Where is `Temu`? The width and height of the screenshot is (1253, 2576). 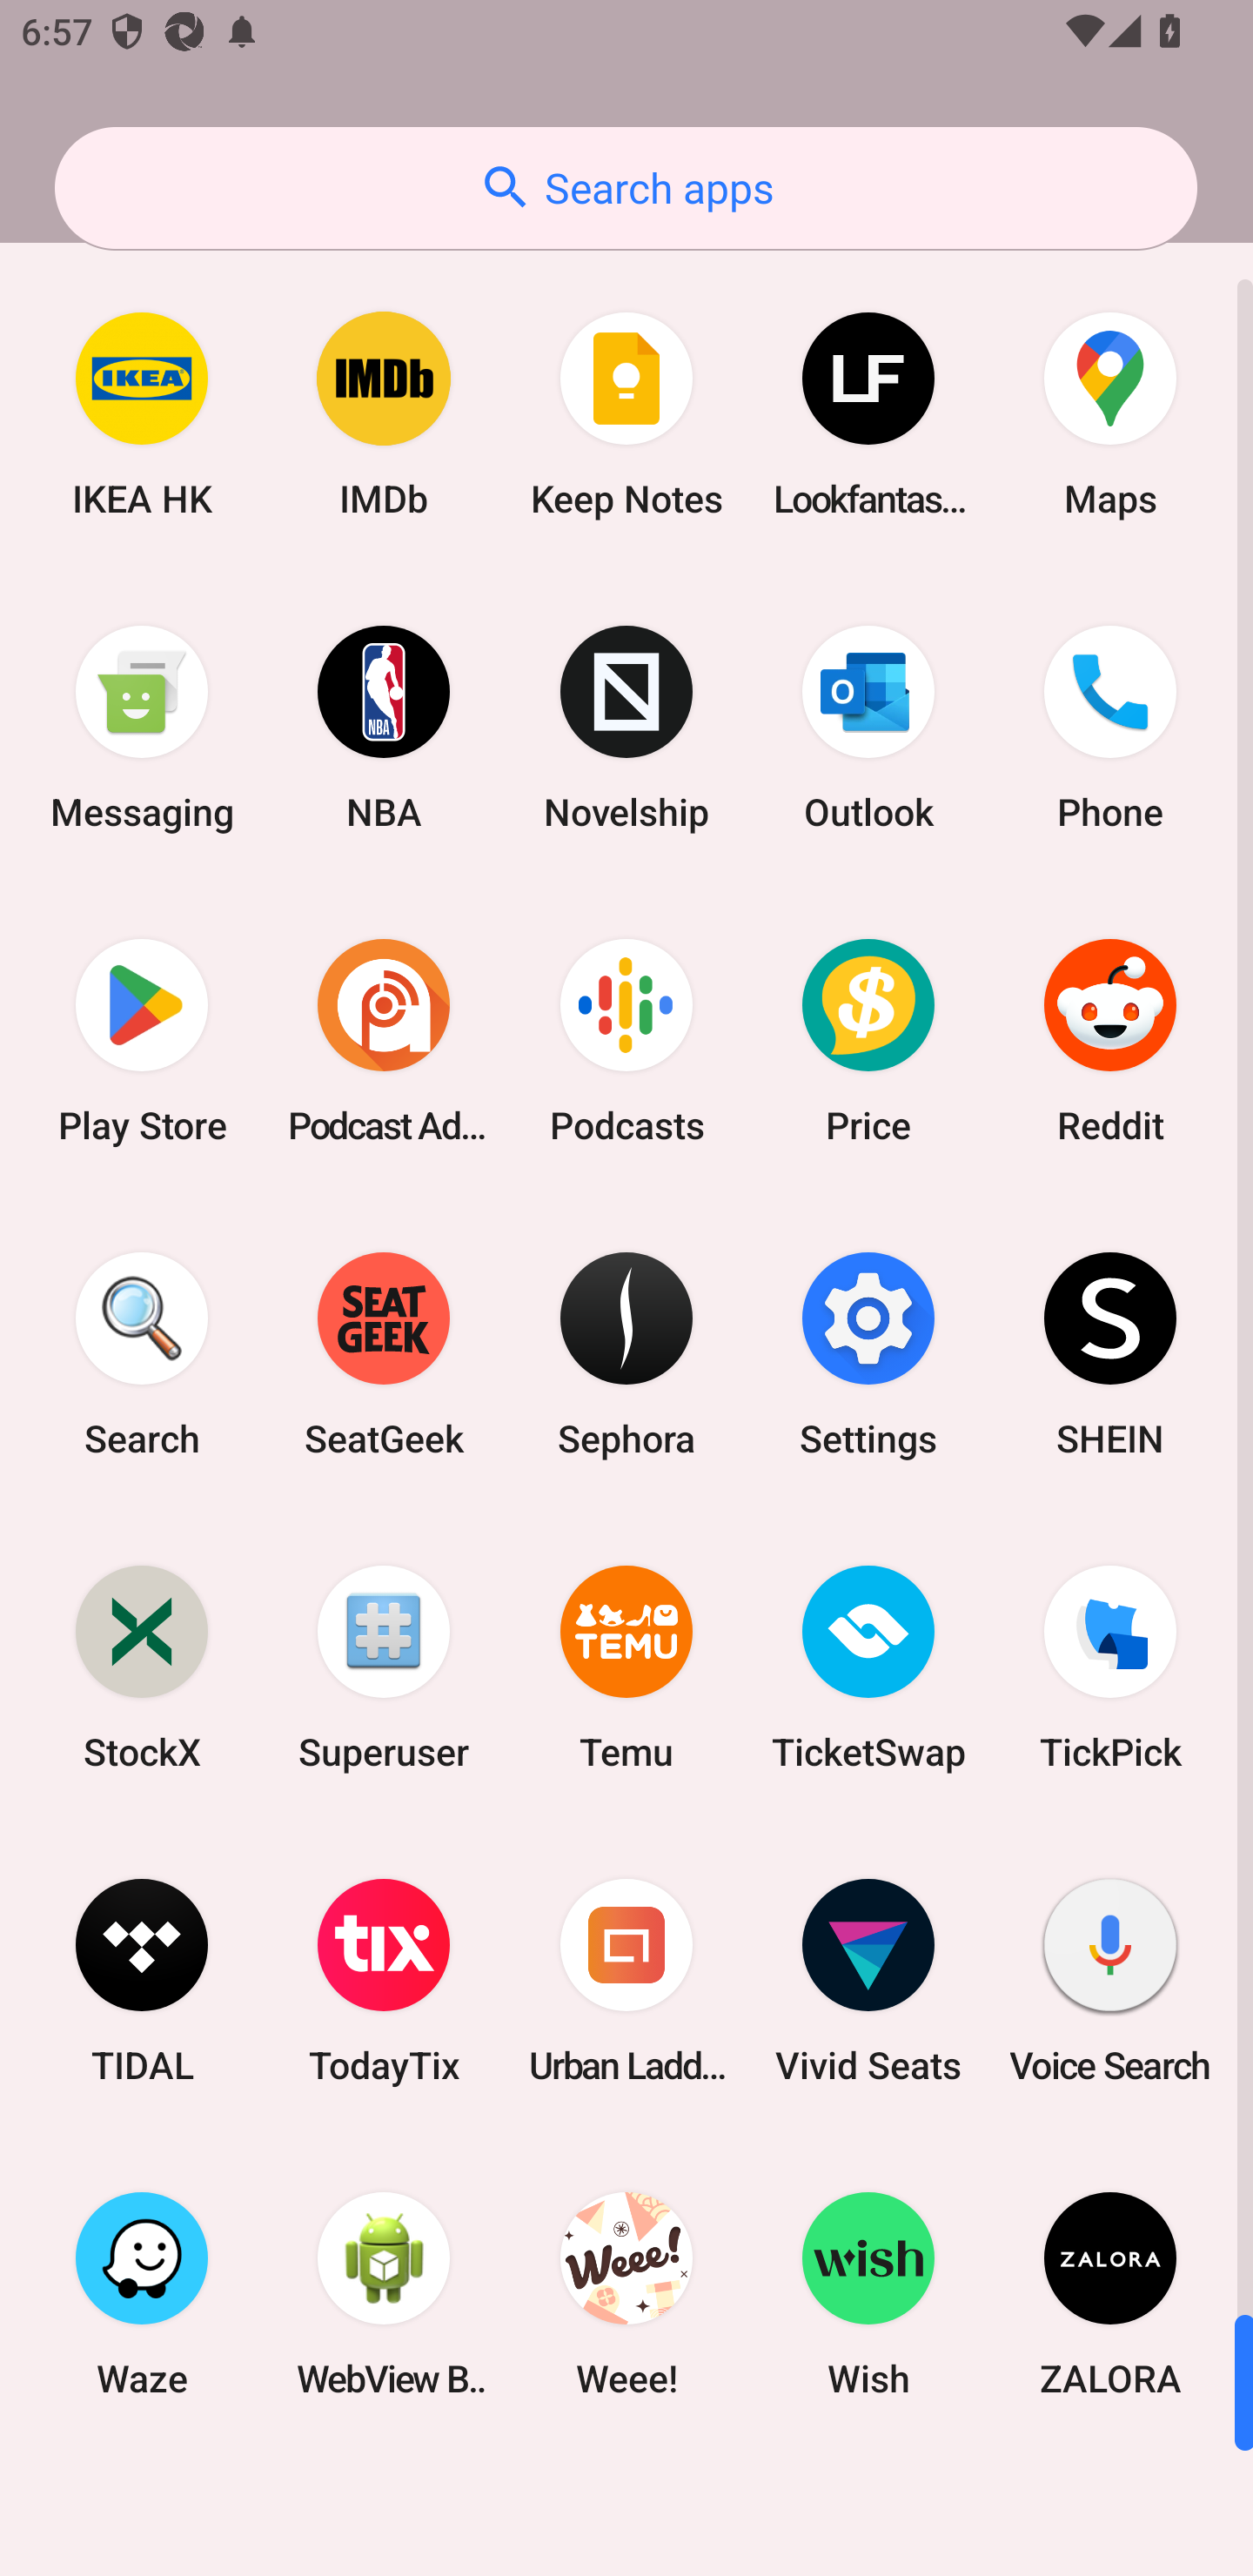 Temu is located at coordinates (626, 1666).